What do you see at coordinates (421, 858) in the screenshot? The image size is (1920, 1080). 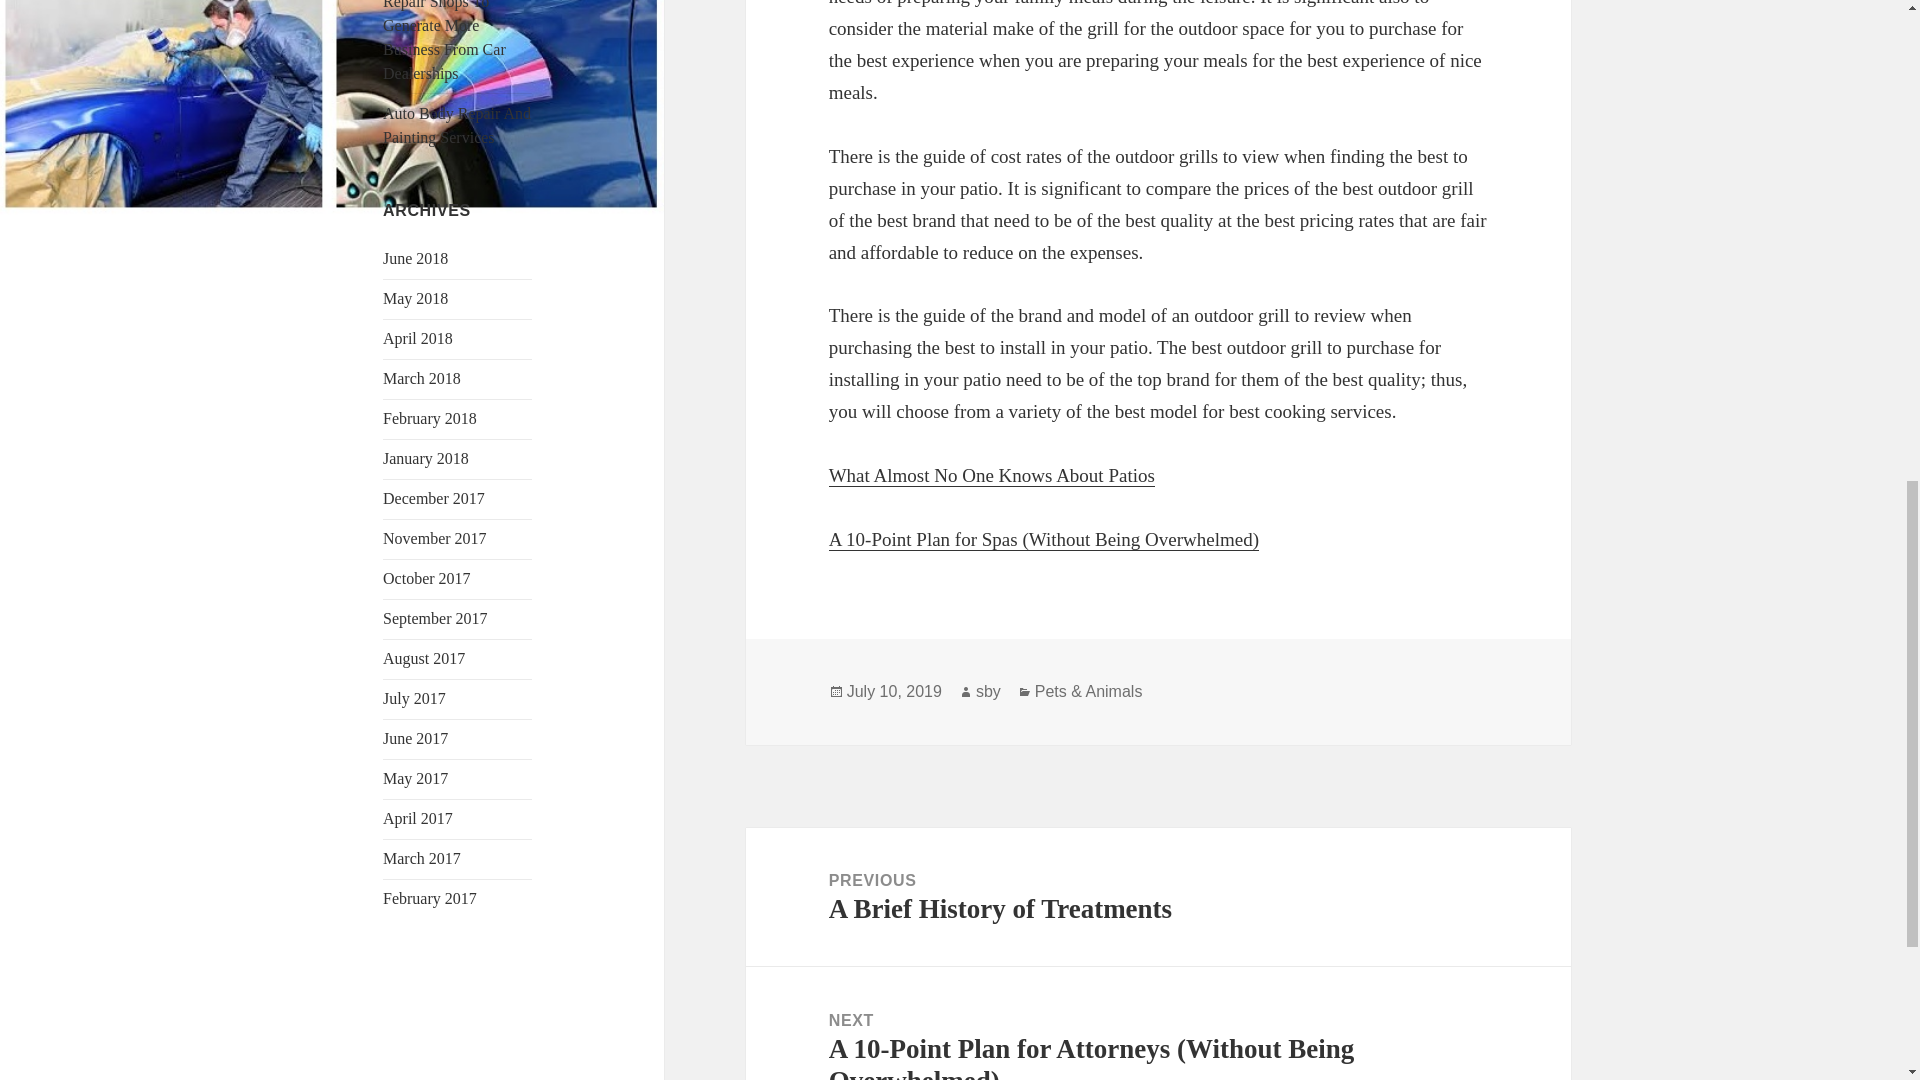 I see `February 2017` at bounding box center [421, 858].